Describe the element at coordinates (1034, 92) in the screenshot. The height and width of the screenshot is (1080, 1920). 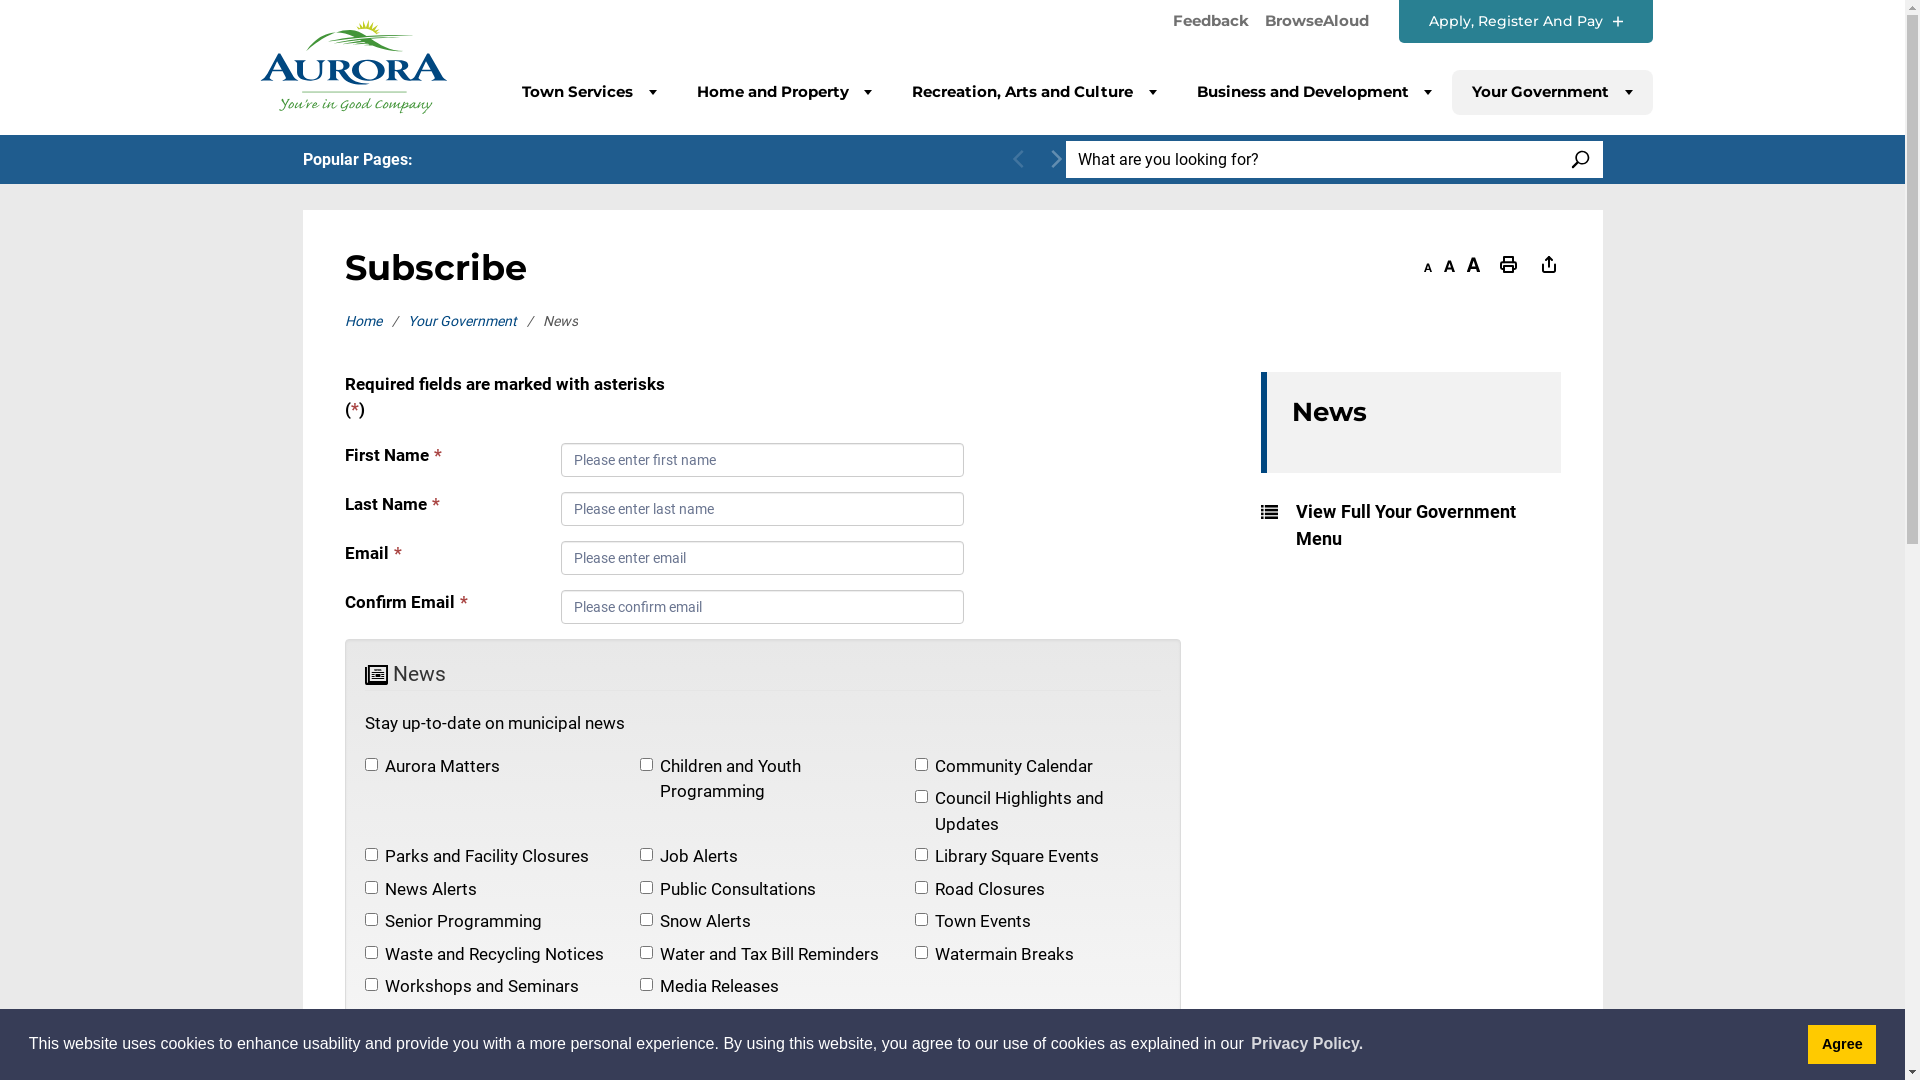
I see `Recreation, Arts and Culture` at that location.